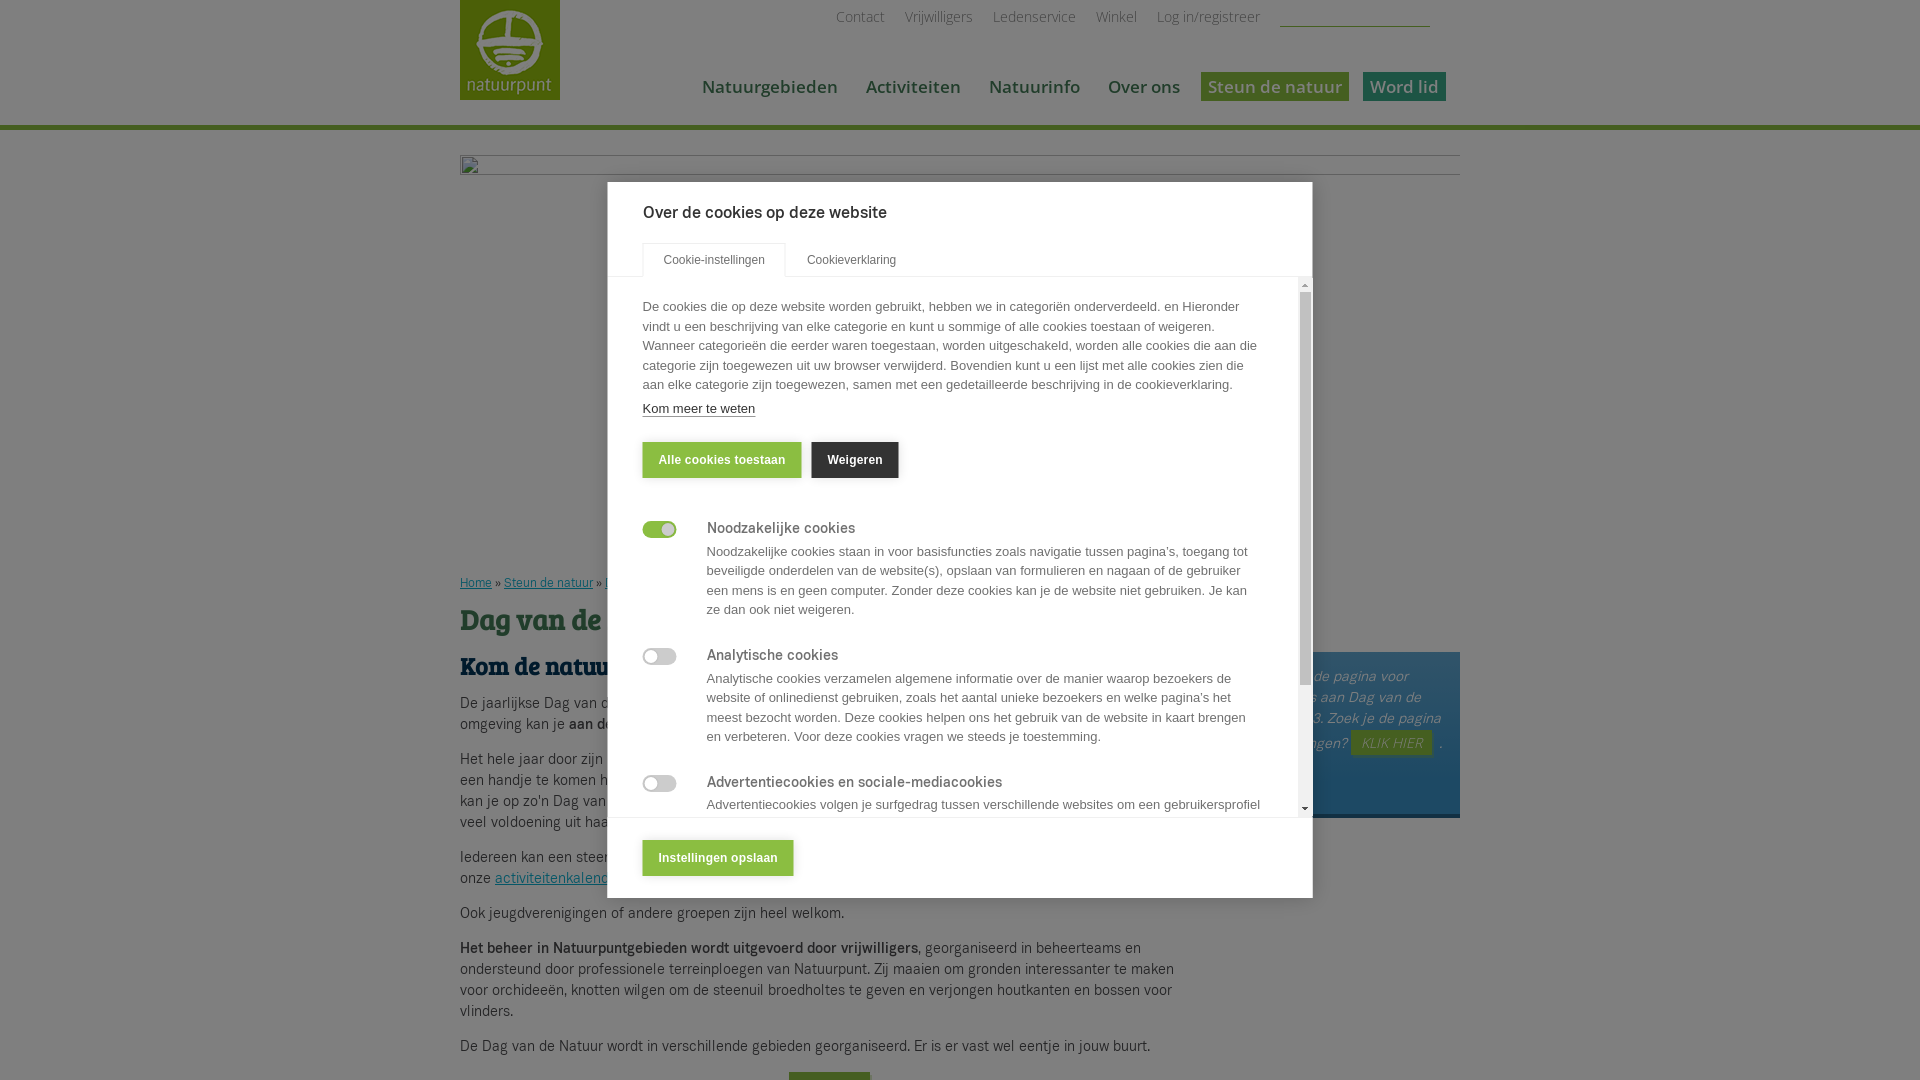  What do you see at coordinates (476, 584) in the screenshot?
I see `Home` at bounding box center [476, 584].